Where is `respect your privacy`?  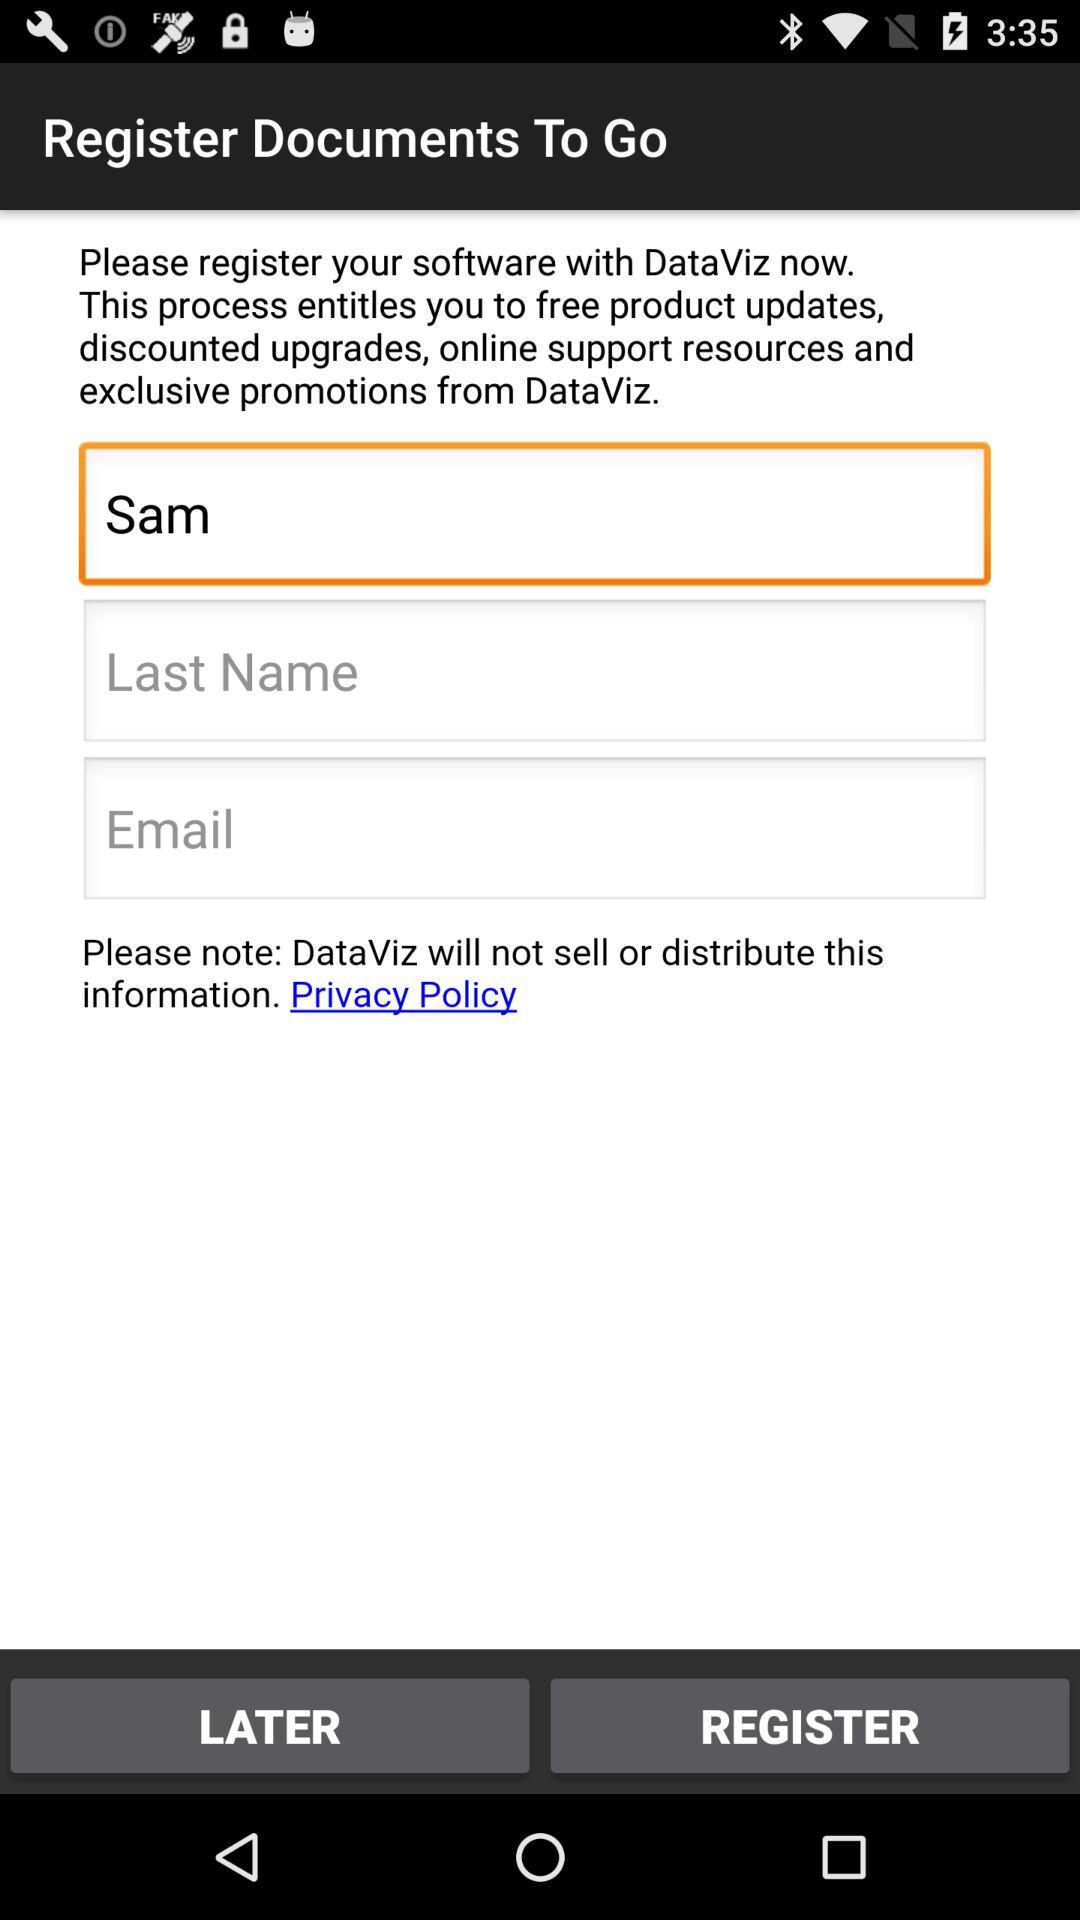 respect your privacy is located at coordinates (534, 983).